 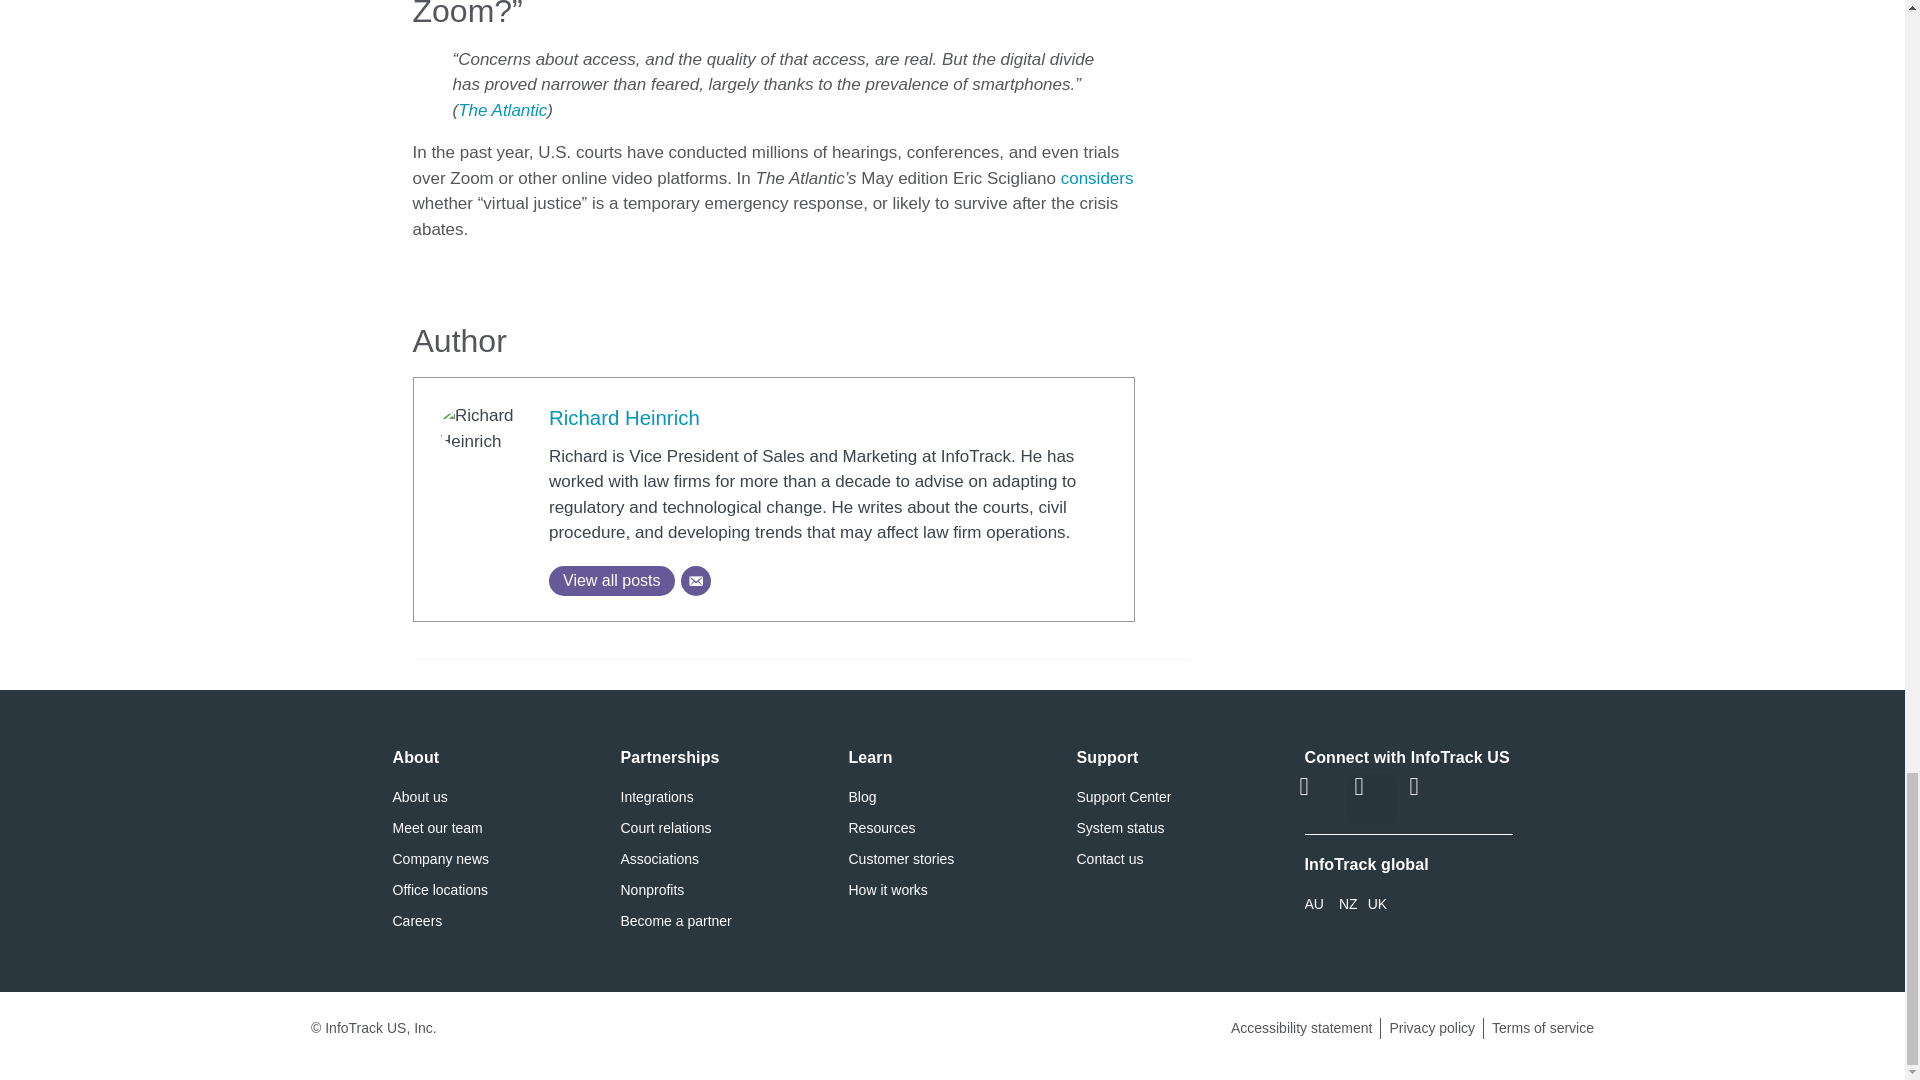 What do you see at coordinates (1098, 178) in the screenshot?
I see `considers` at bounding box center [1098, 178].